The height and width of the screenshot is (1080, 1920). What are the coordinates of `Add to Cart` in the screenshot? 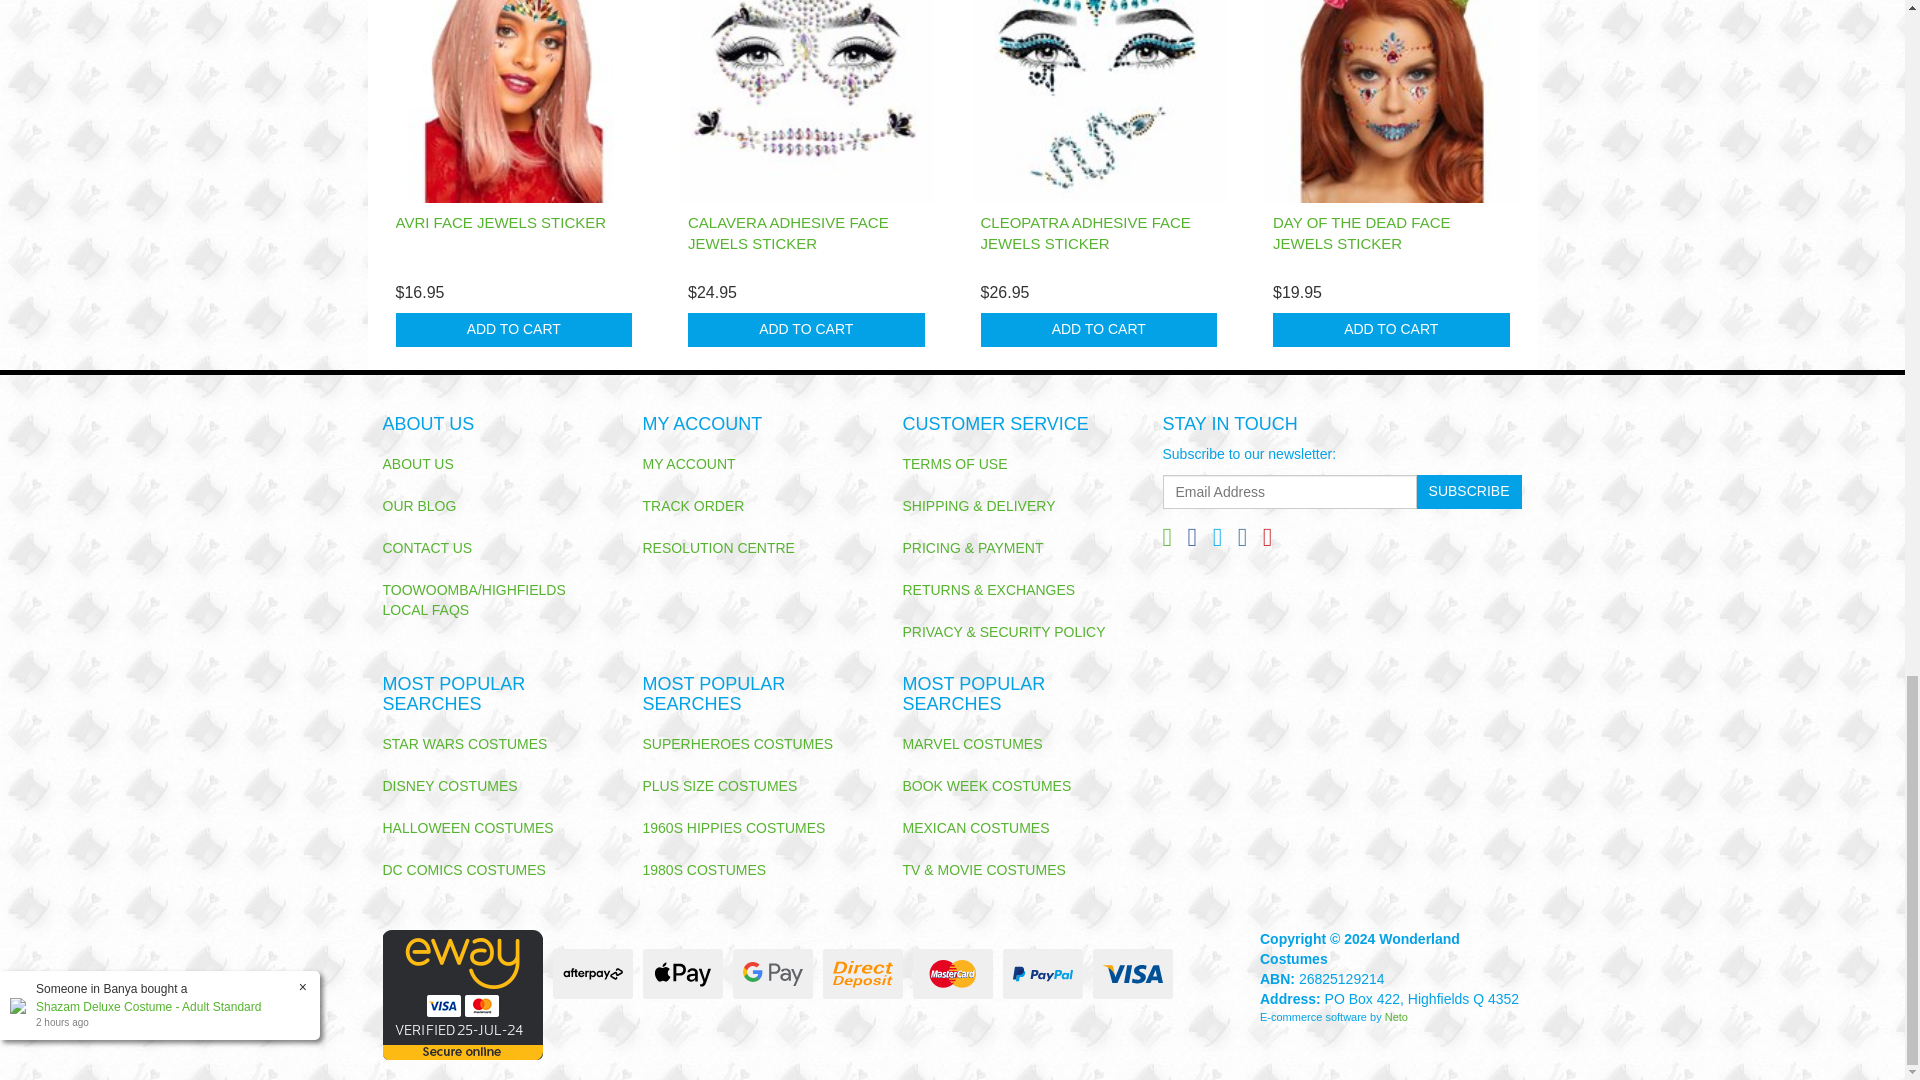 It's located at (1098, 330).